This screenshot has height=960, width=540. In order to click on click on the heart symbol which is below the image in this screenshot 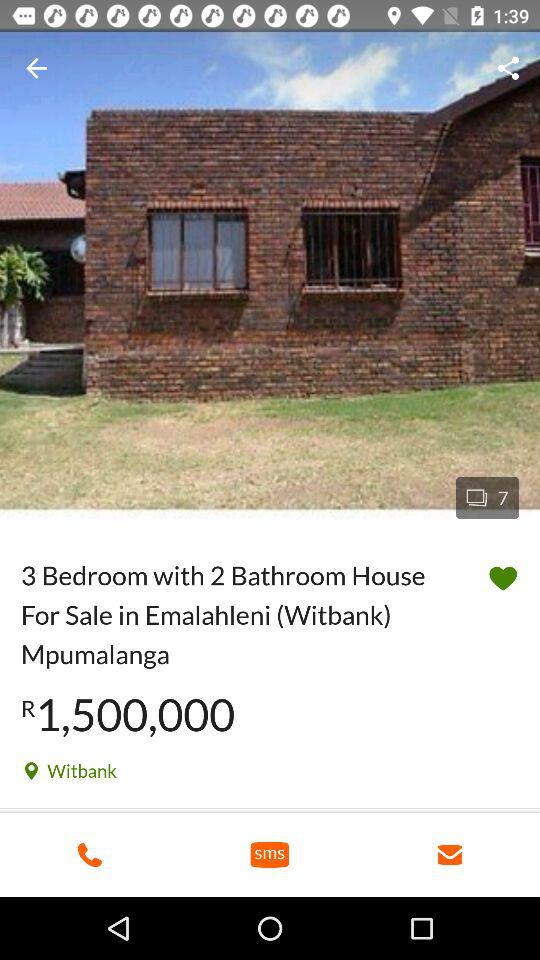, I will do `click(503, 578)`.